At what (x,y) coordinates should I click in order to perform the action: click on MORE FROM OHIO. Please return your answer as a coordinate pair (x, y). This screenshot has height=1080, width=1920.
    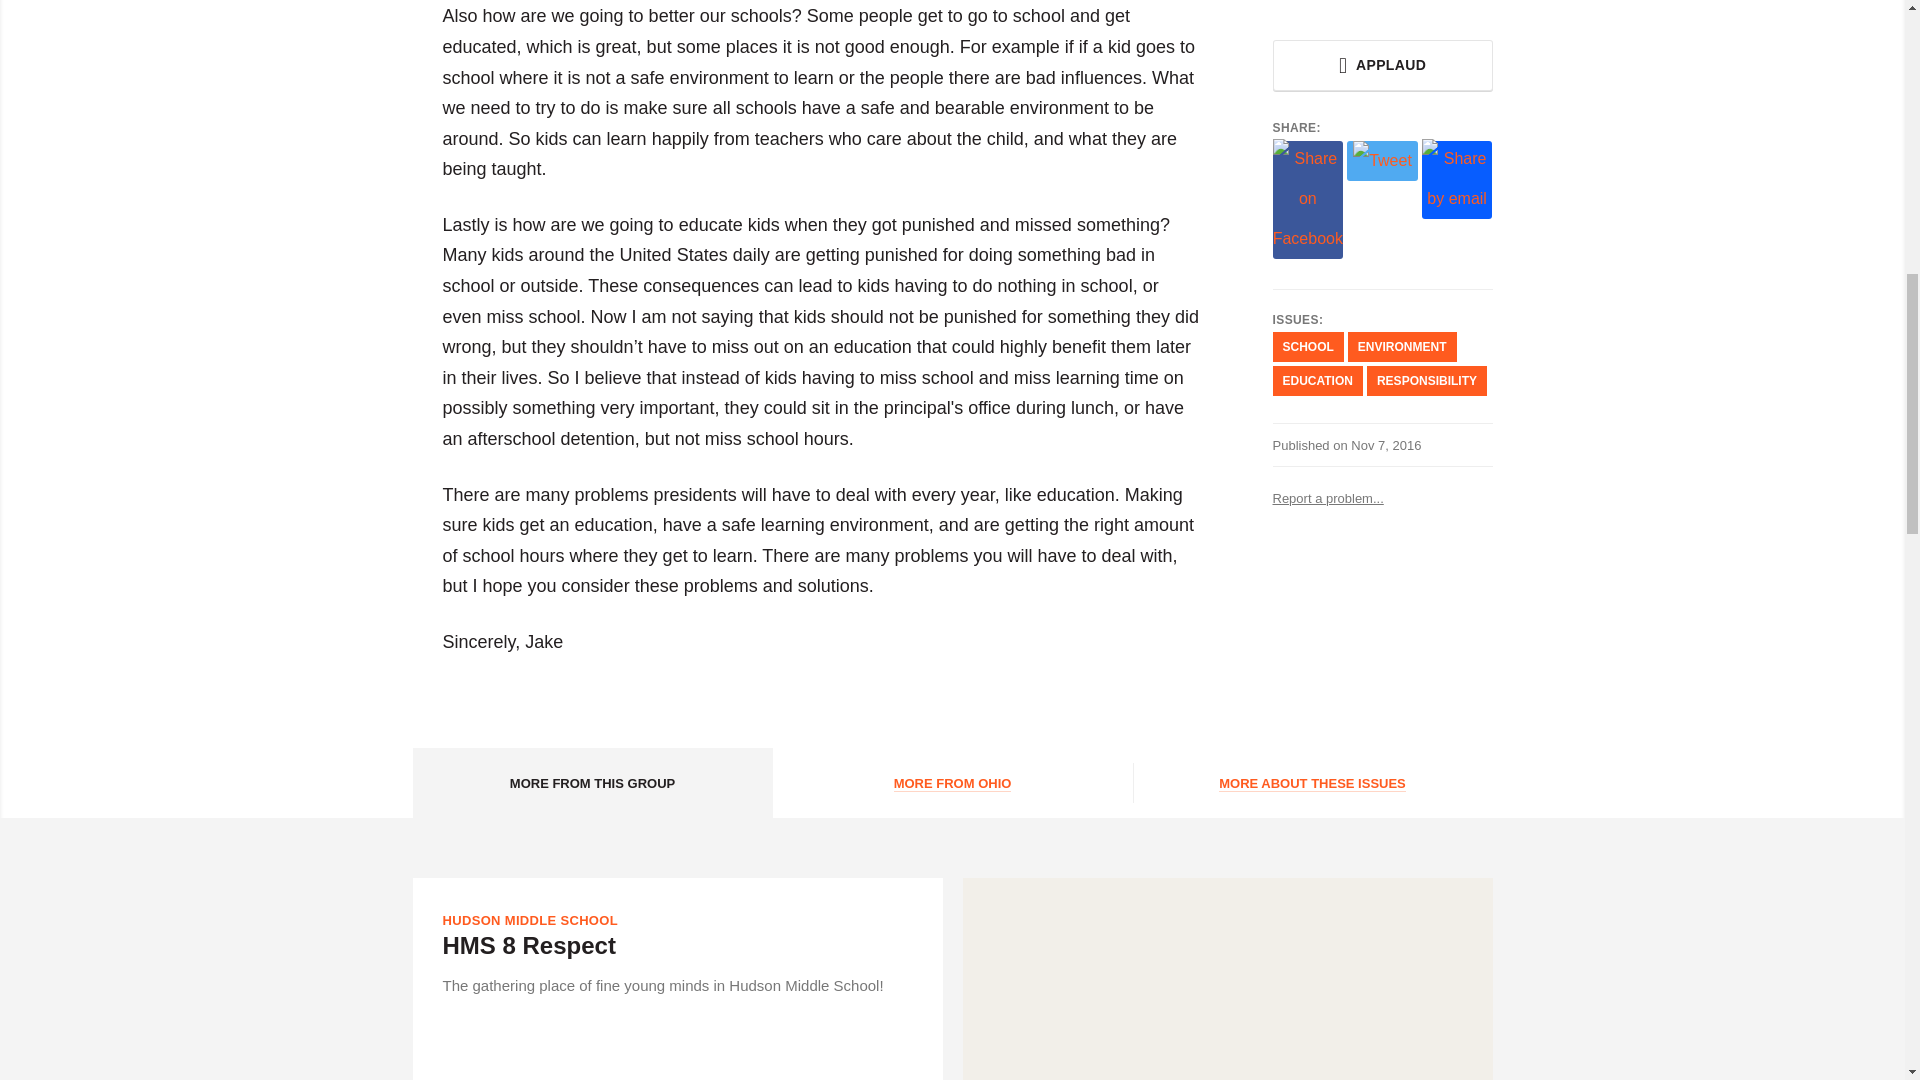
    Looking at the image, I should click on (952, 782).